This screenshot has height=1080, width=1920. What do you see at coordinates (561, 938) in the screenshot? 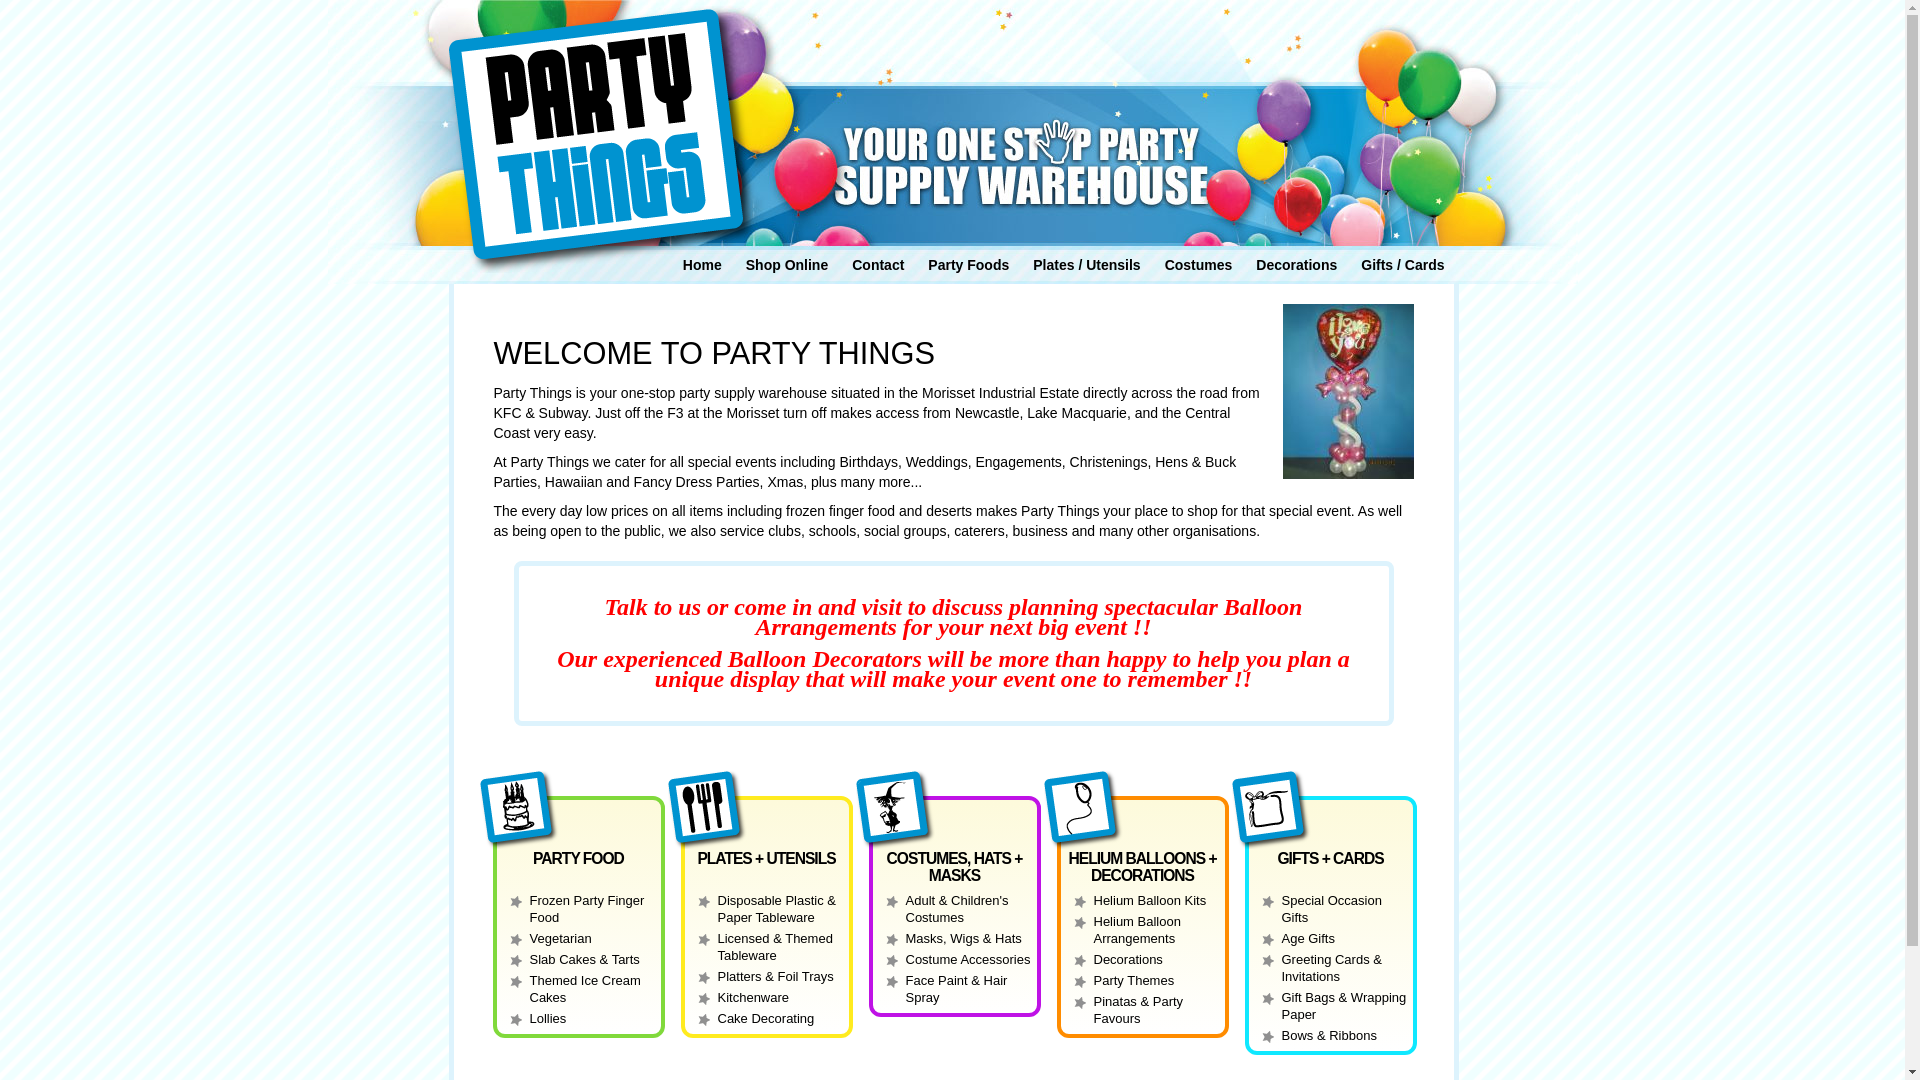
I see `Vegetarian` at bounding box center [561, 938].